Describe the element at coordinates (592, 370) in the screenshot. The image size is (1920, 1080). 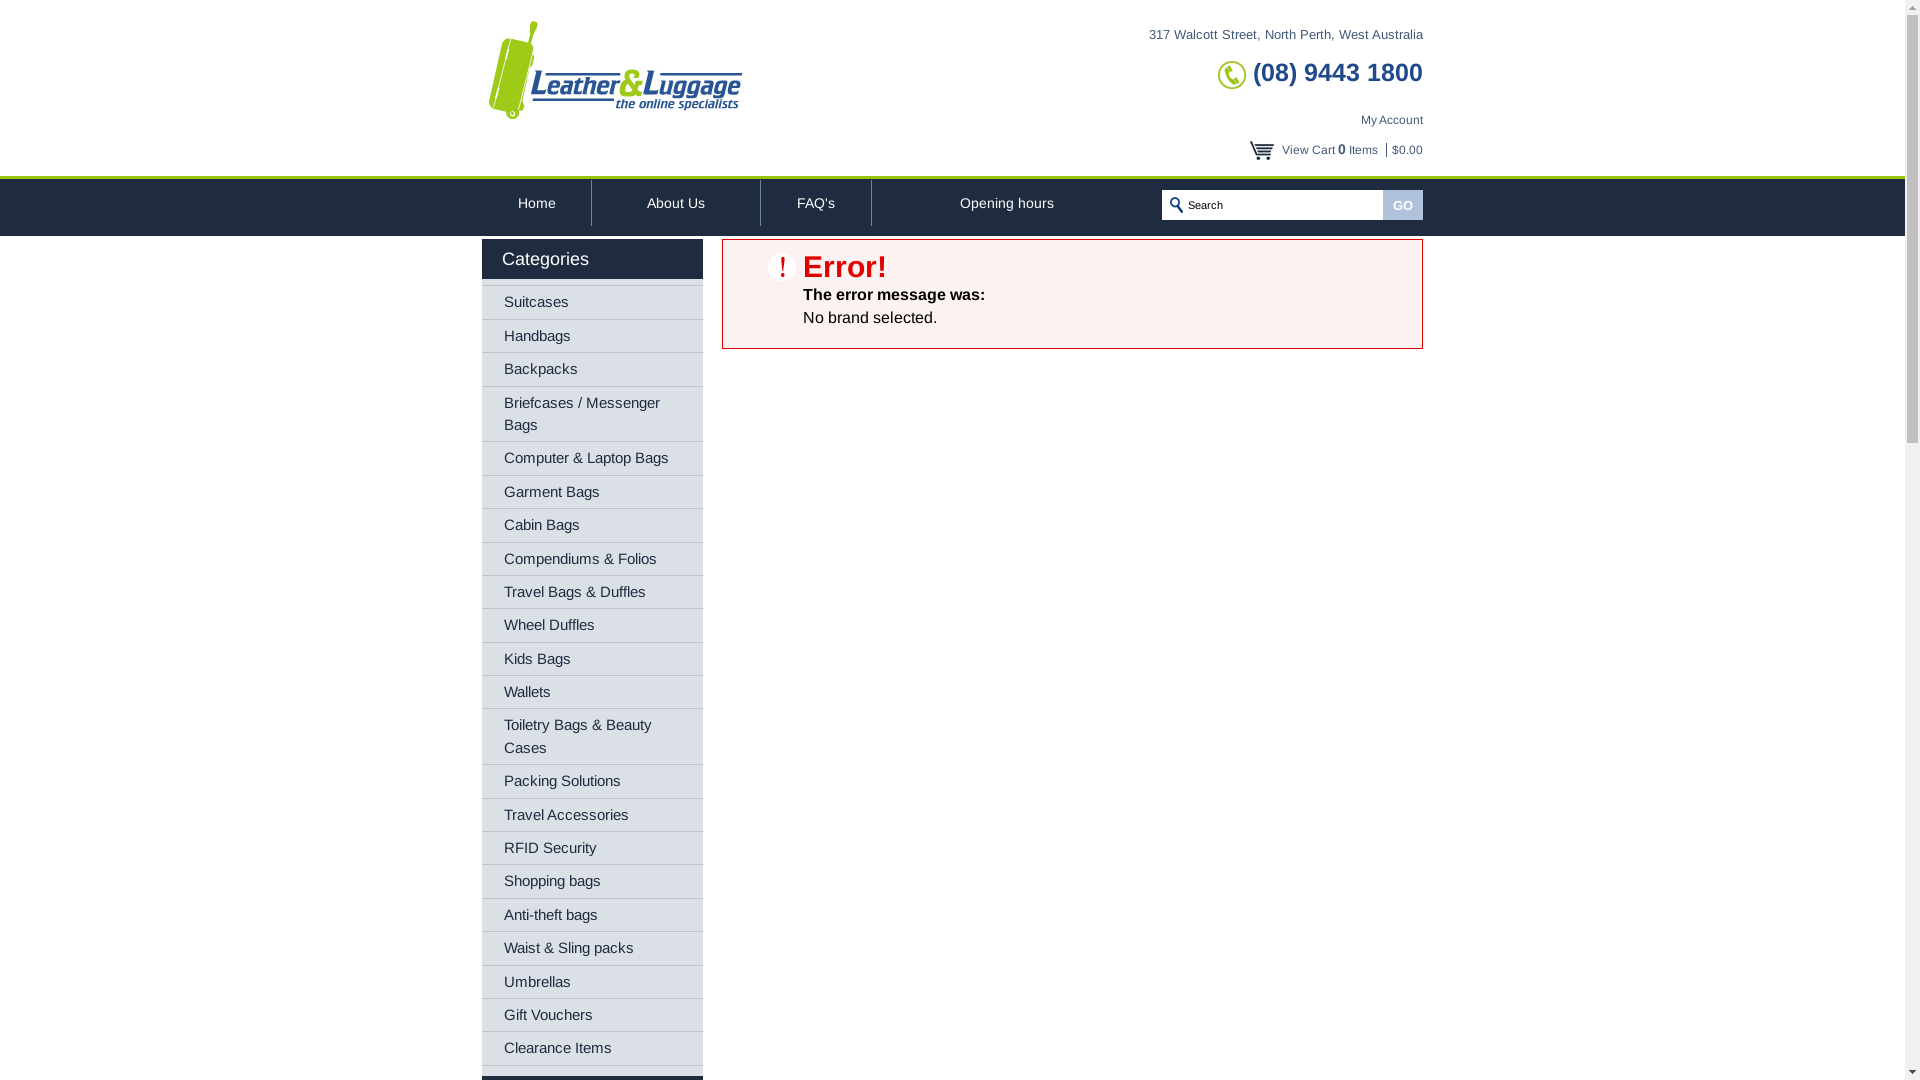
I see `Backpacks` at that location.